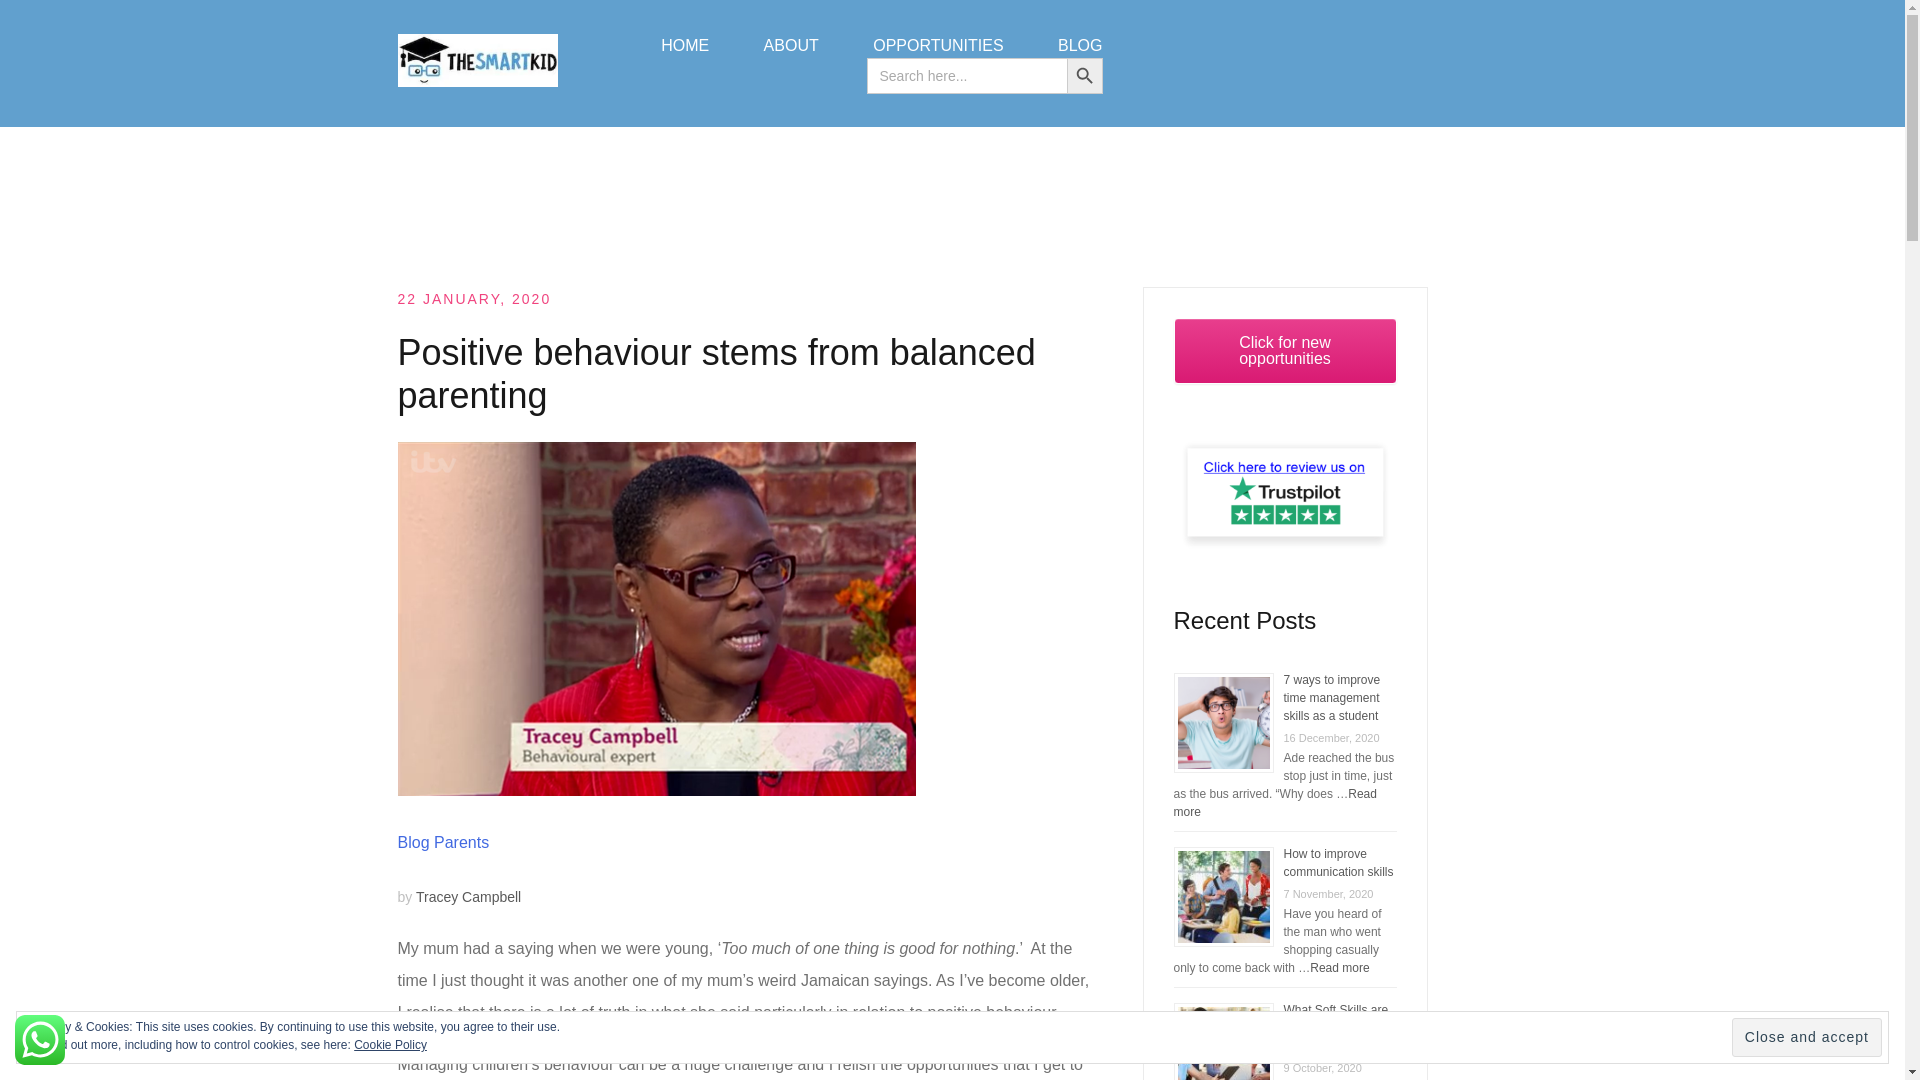 This screenshot has width=1920, height=1080. Describe the element at coordinates (792, 46) in the screenshot. I see `ABOUT` at that location.